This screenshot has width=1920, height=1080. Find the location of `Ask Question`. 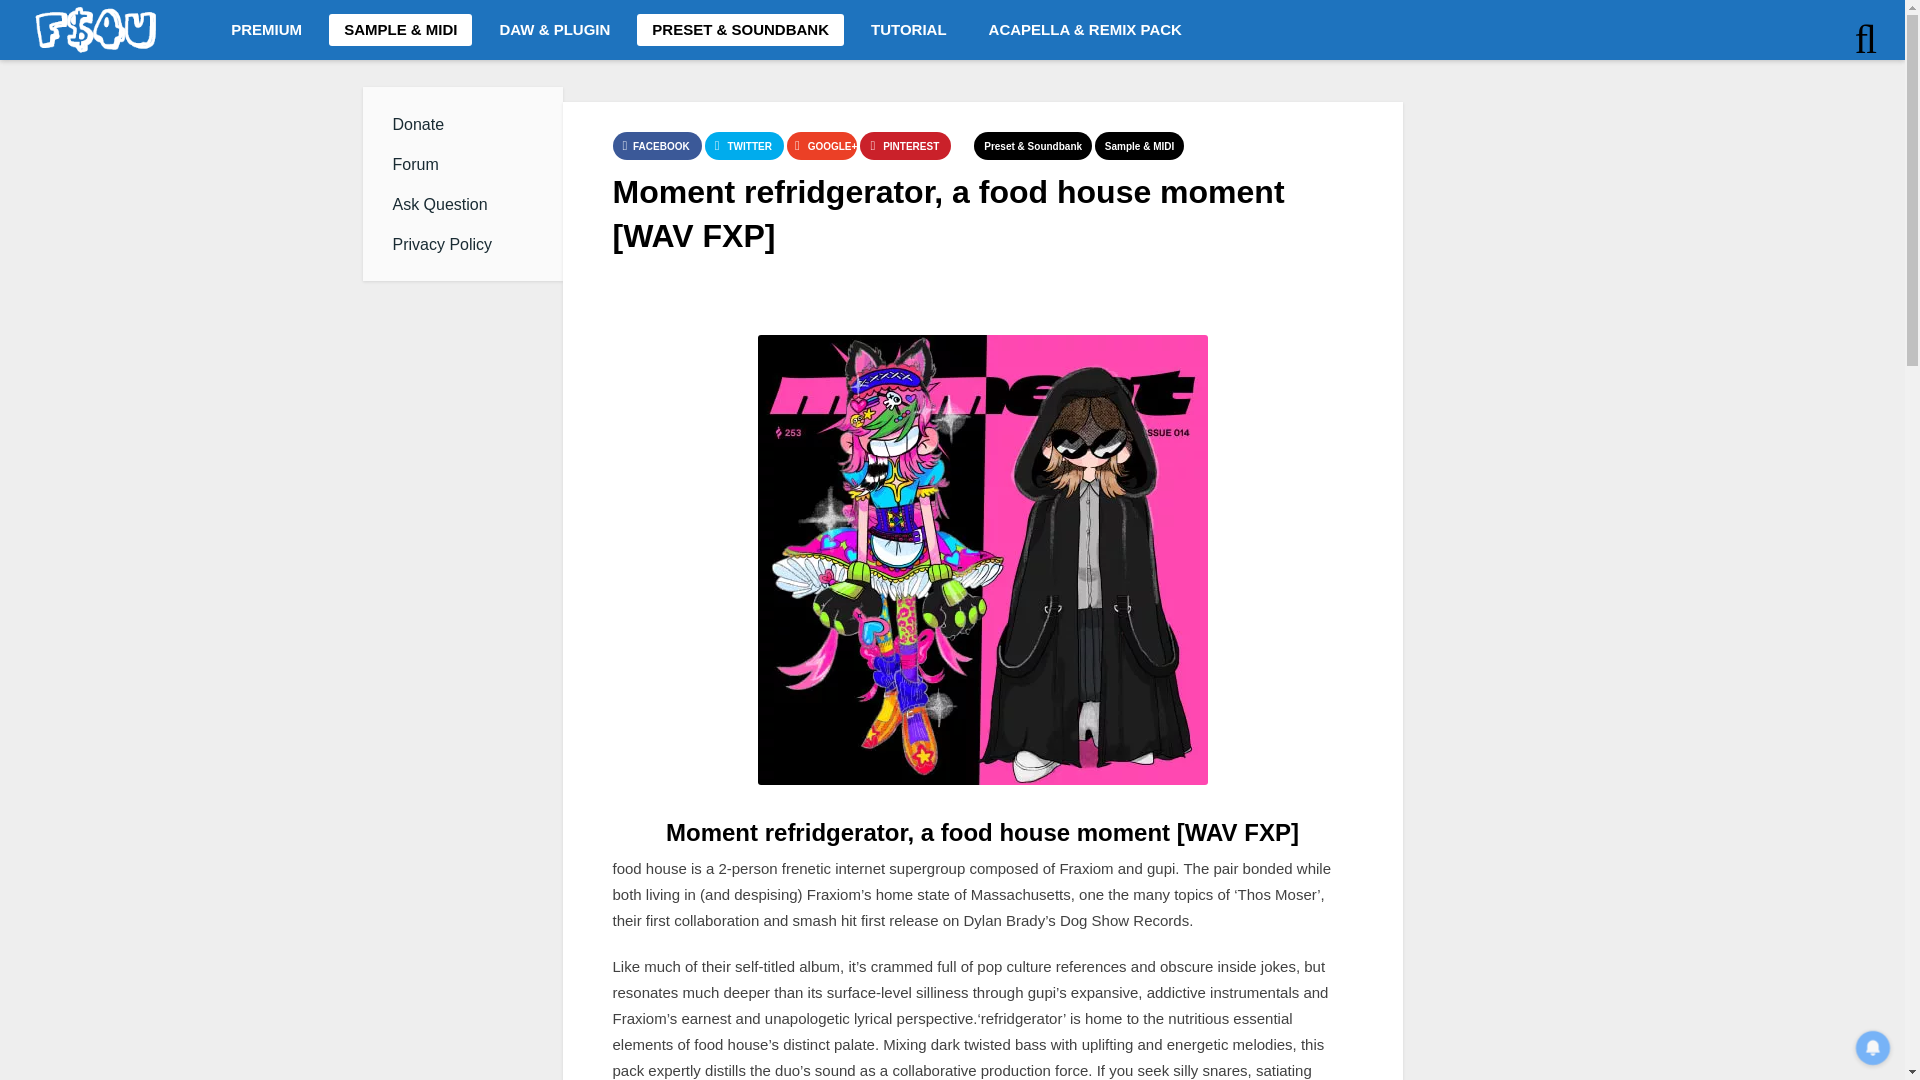

Ask Question is located at coordinates (462, 205).